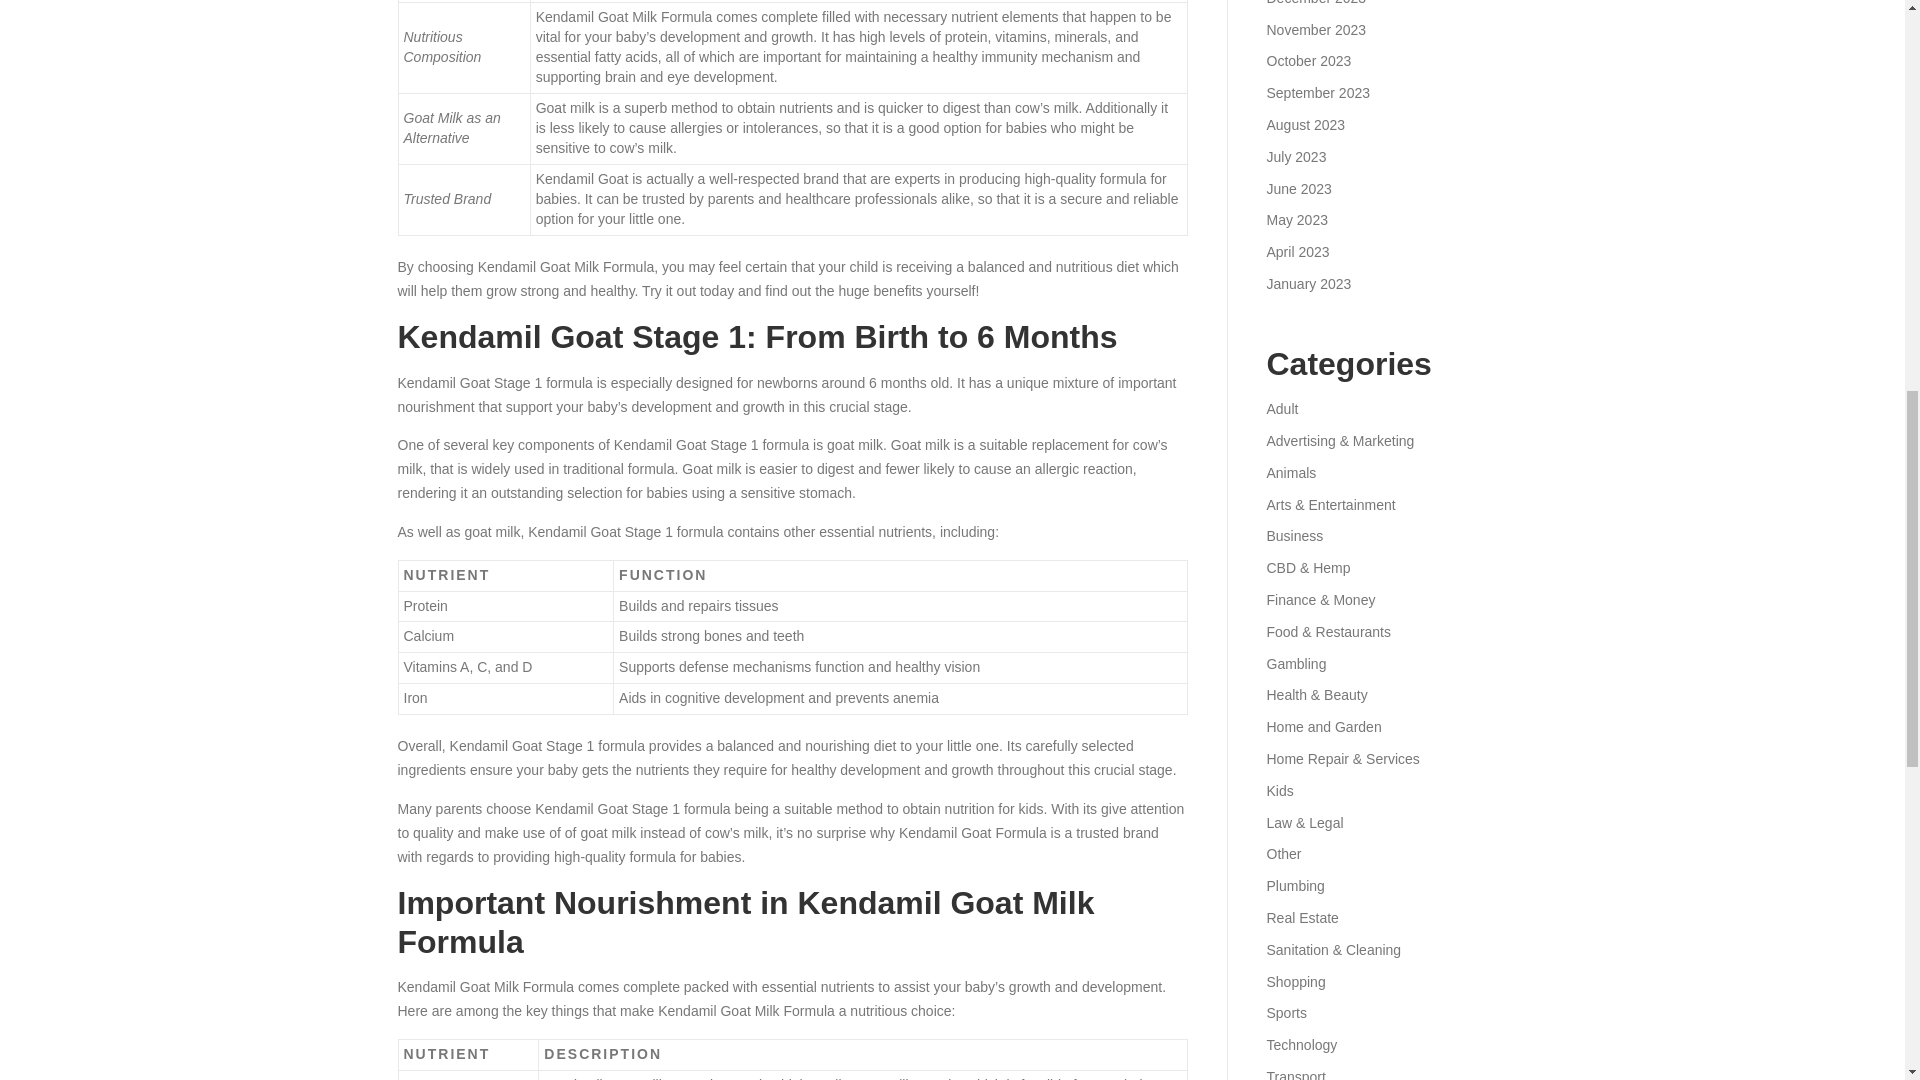  I want to click on Business, so click(1294, 536).